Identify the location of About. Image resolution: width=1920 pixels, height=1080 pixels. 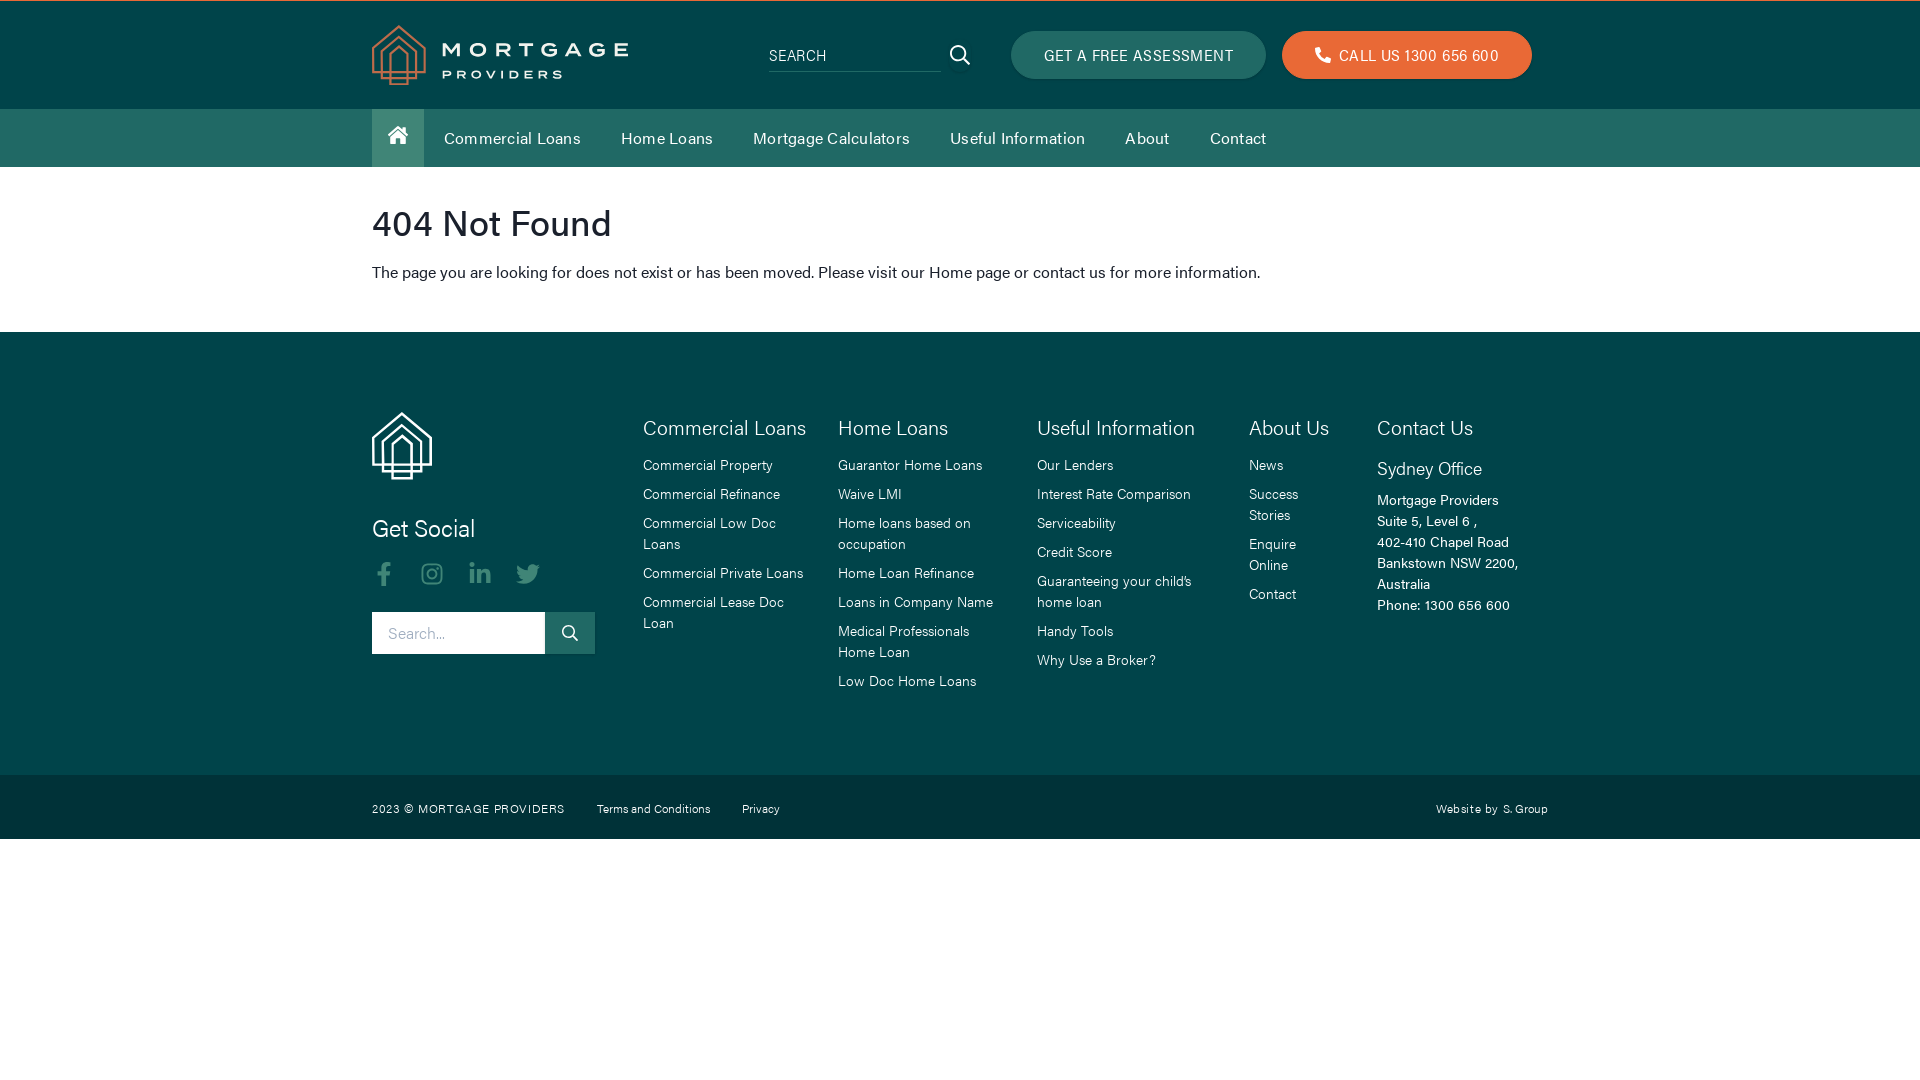
(1147, 138).